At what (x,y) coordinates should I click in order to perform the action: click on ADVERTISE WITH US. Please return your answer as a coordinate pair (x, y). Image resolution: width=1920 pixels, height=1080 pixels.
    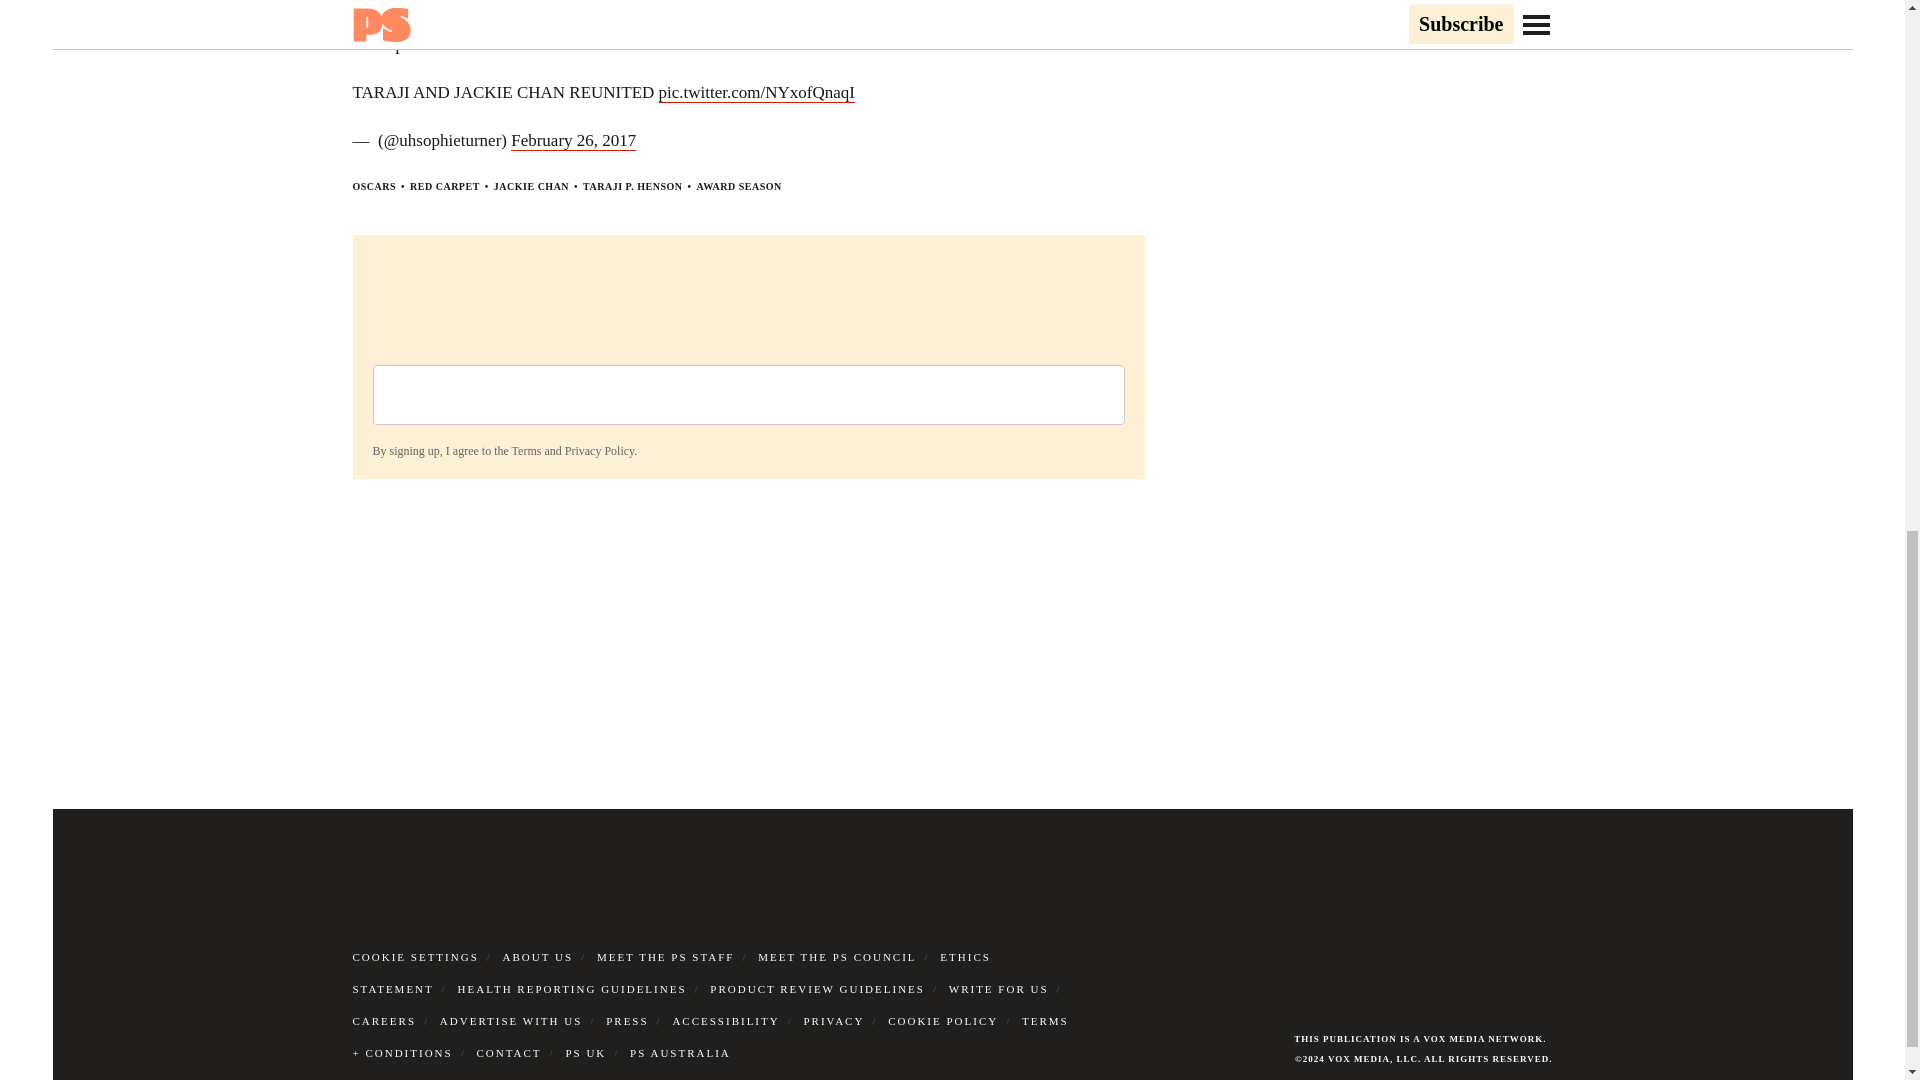
    Looking at the image, I should click on (511, 1021).